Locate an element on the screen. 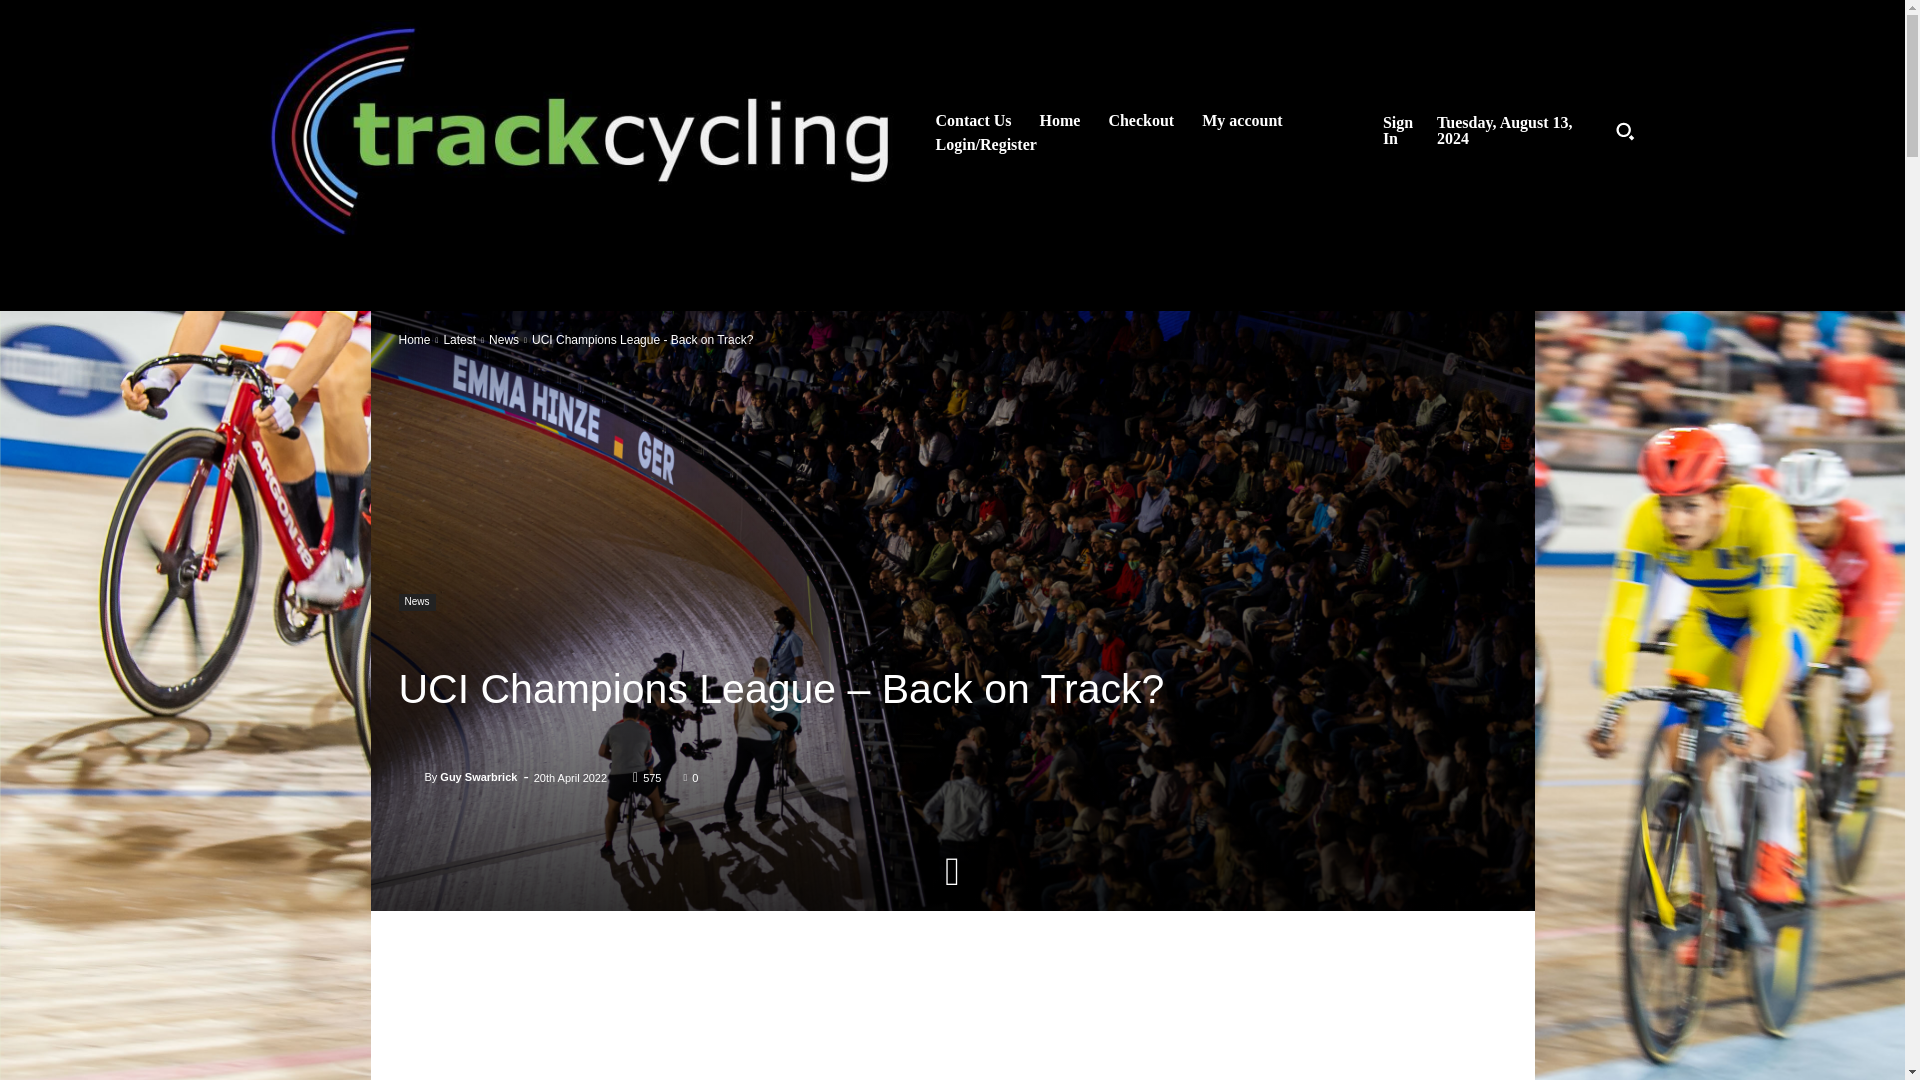  Home is located at coordinates (414, 339).